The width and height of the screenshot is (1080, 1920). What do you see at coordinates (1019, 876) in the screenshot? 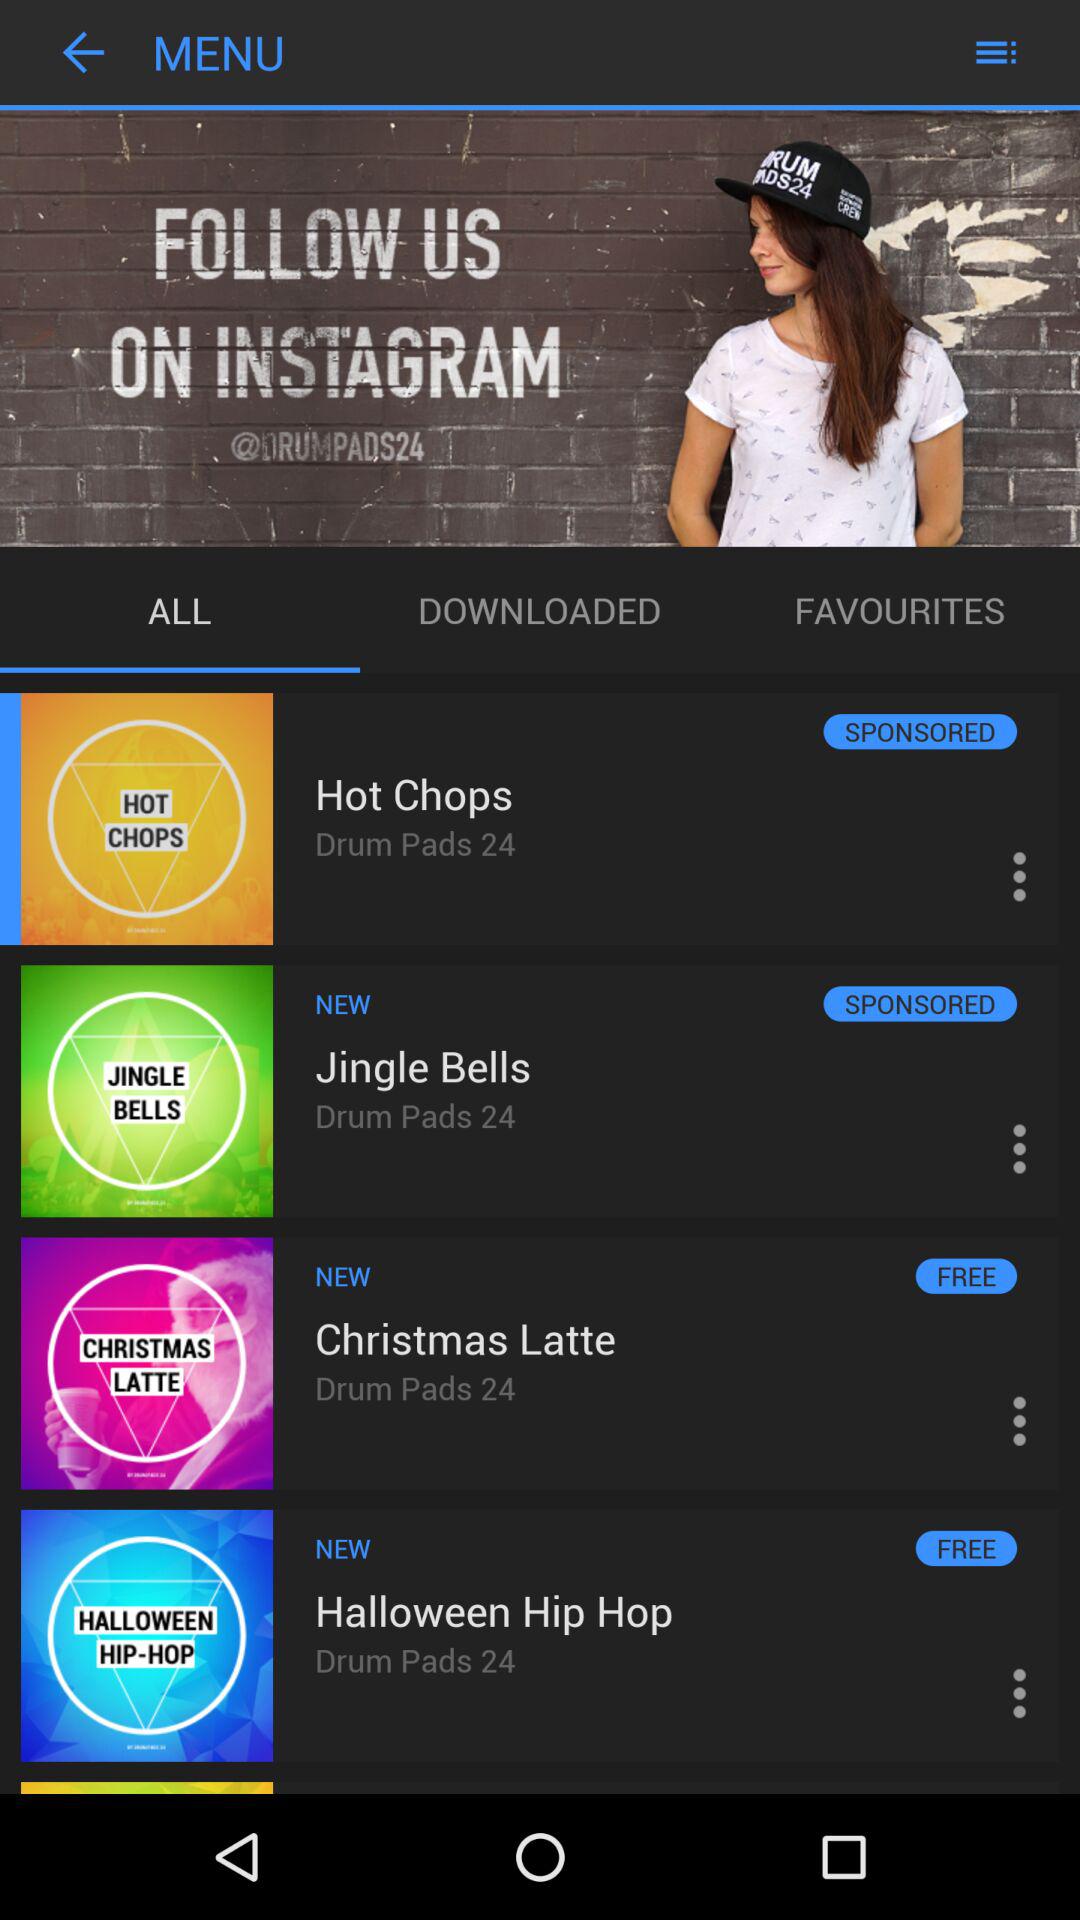
I see `click the 3 vertical dots icon right to hot chops` at bounding box center [1019, 876].